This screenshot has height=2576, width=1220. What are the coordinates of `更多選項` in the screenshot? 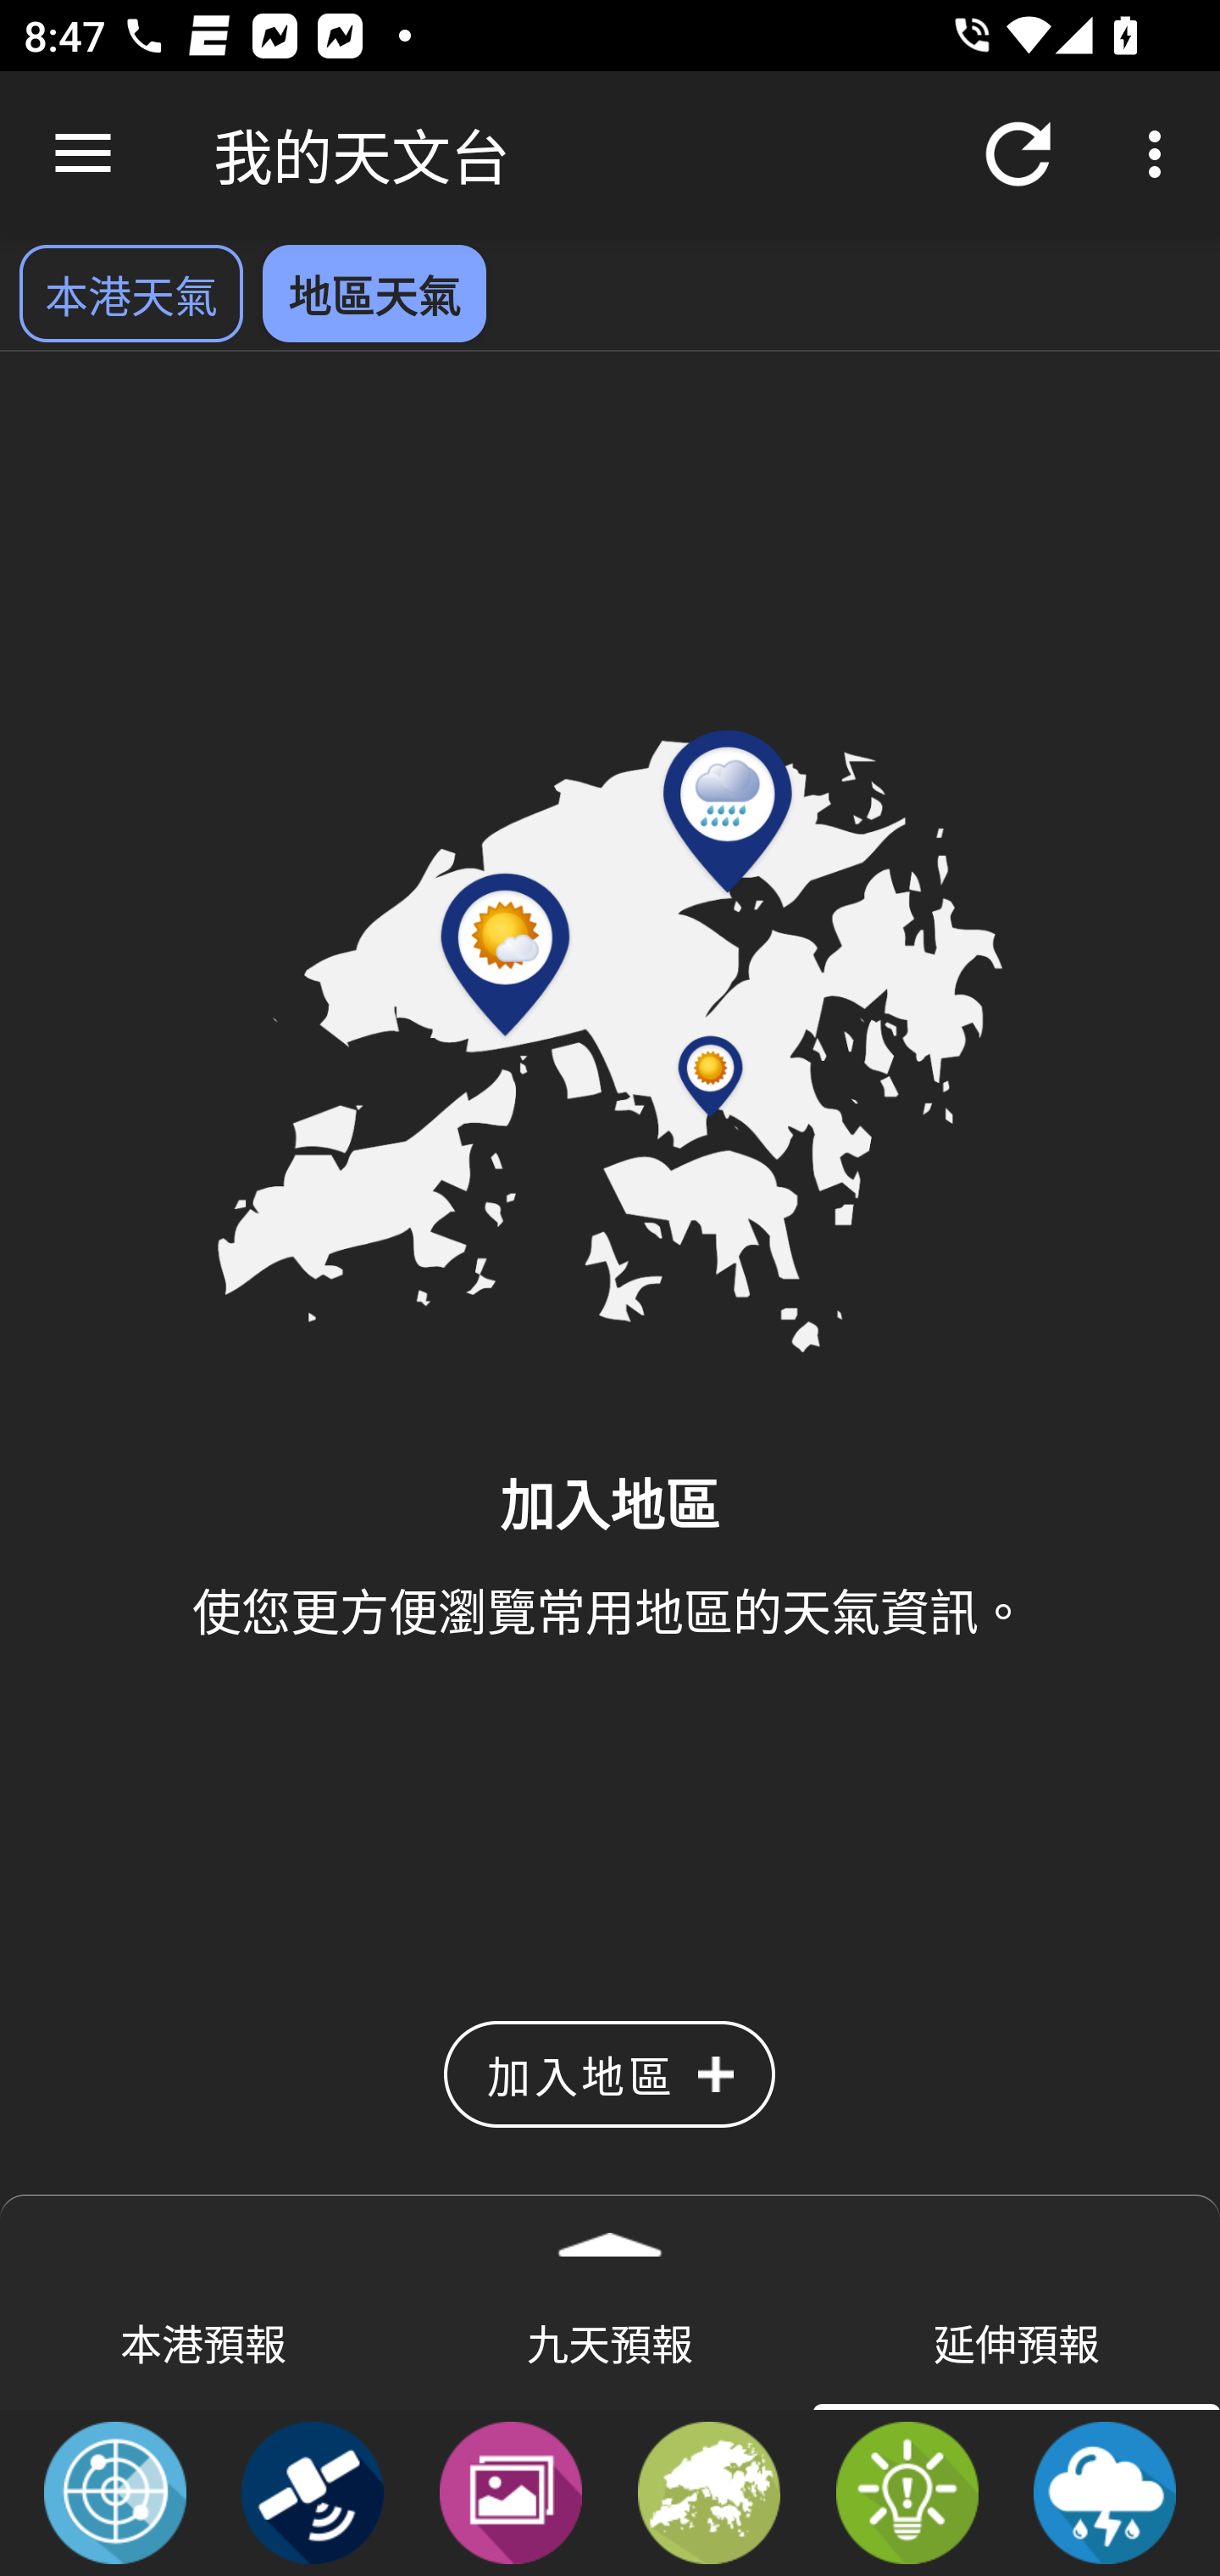 It's located at (1161, 154).